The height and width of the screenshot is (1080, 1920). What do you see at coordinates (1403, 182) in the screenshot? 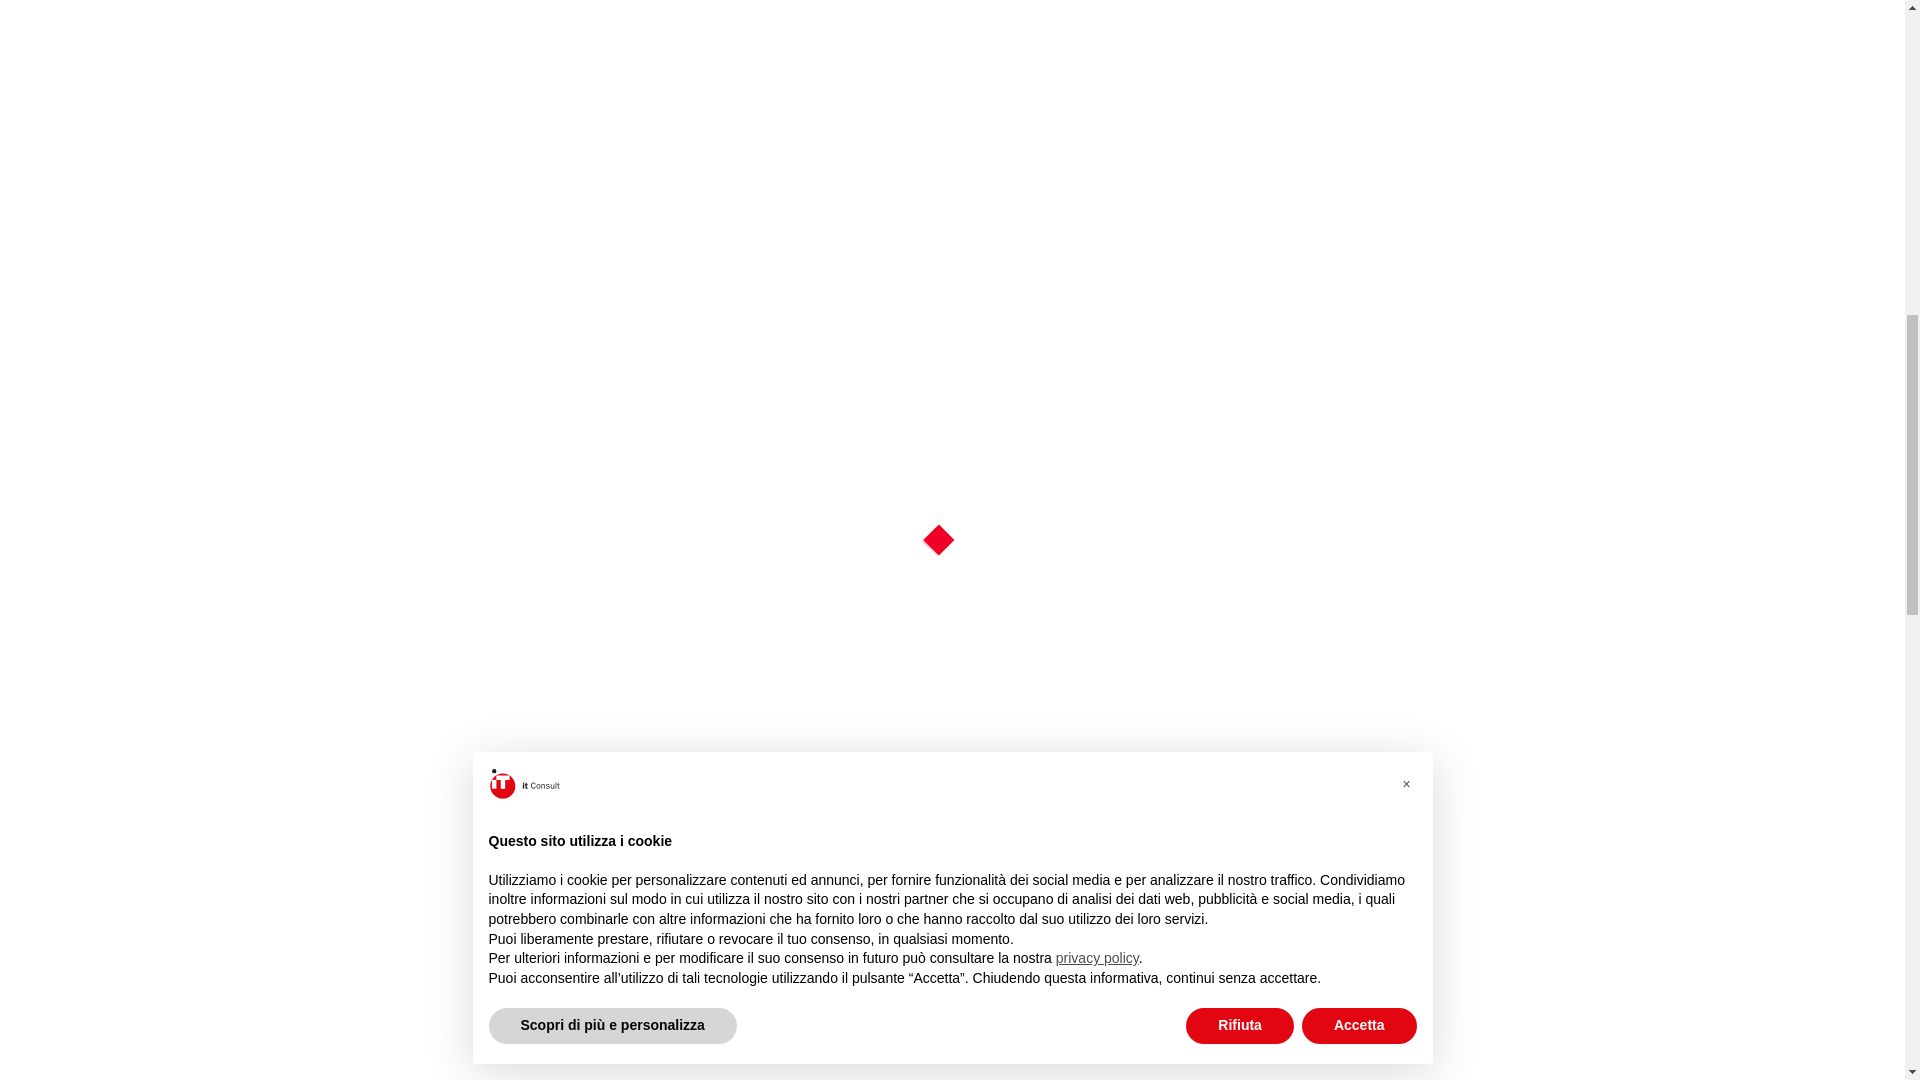
I see `SharePoint` at bounding box center [1403, 182].